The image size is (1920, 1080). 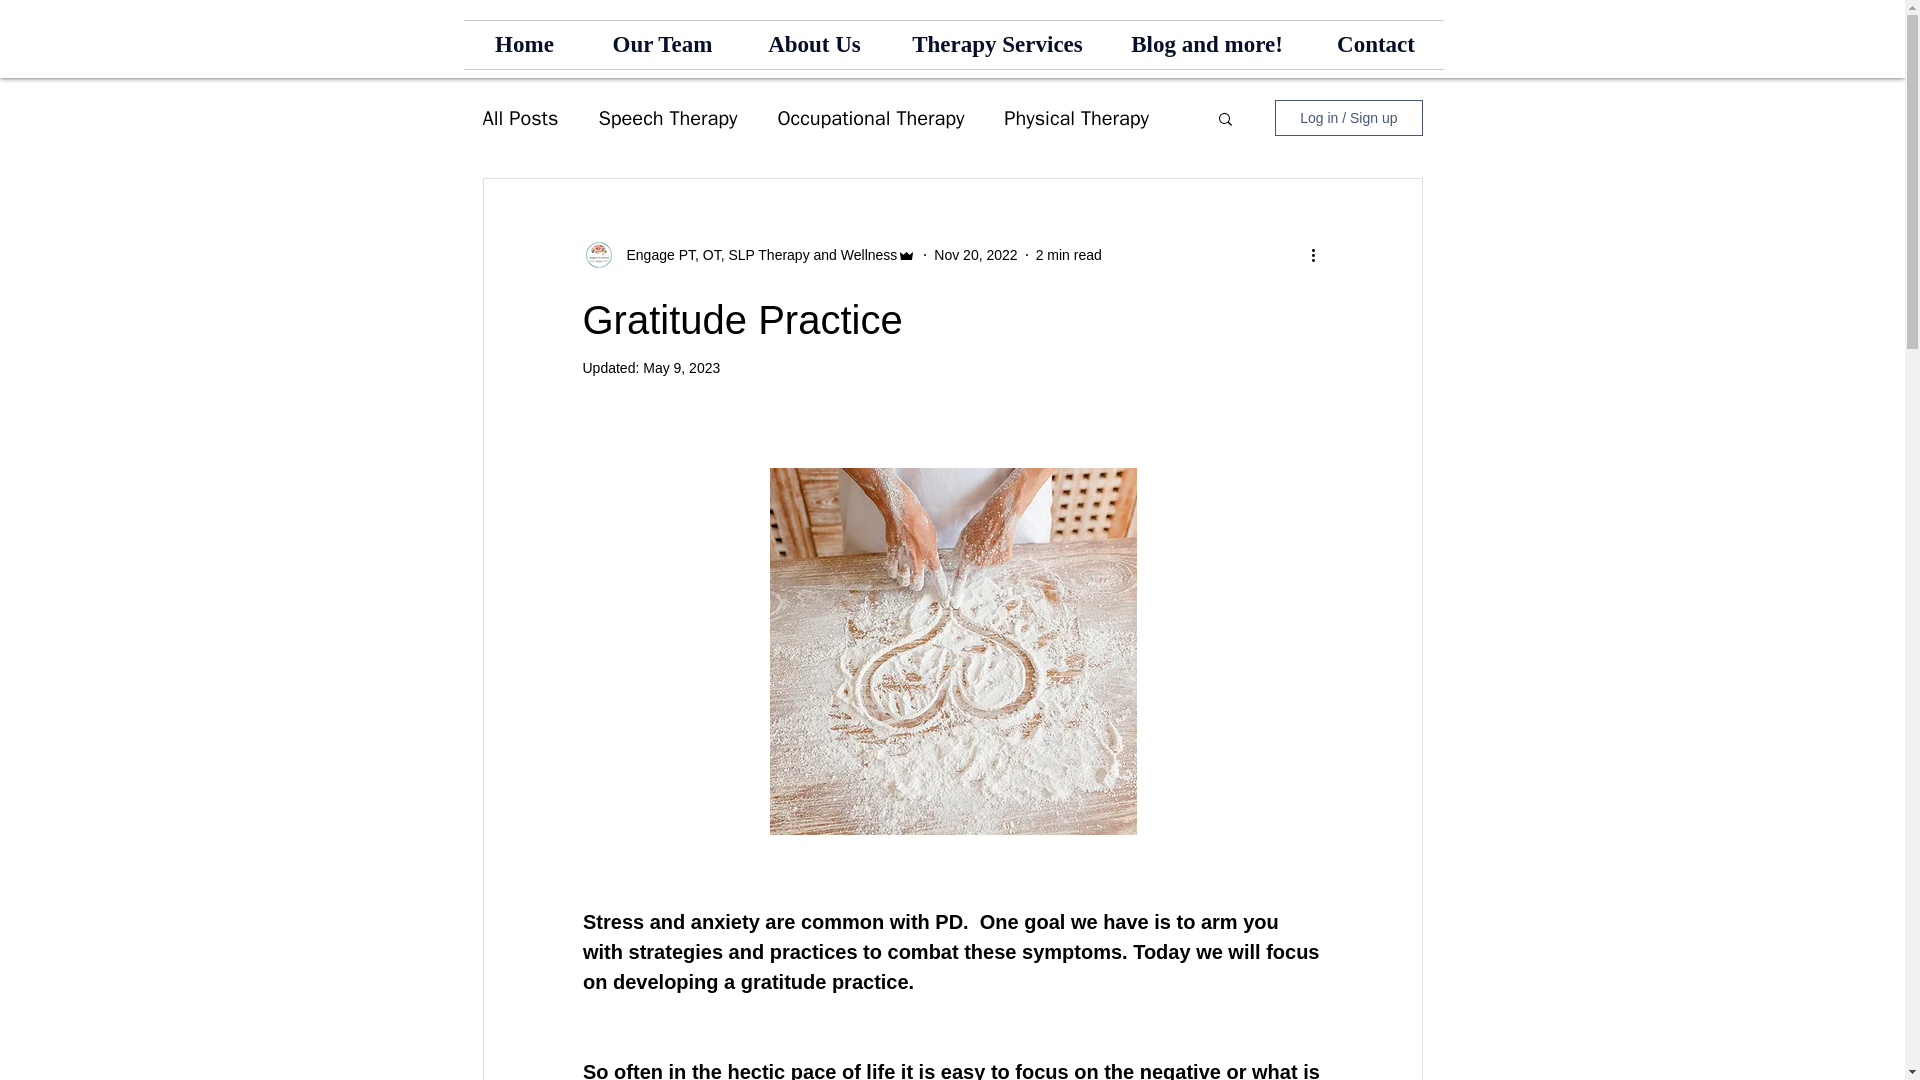 I want to click on Nov 20, 2022, so click(x=975, y=254).